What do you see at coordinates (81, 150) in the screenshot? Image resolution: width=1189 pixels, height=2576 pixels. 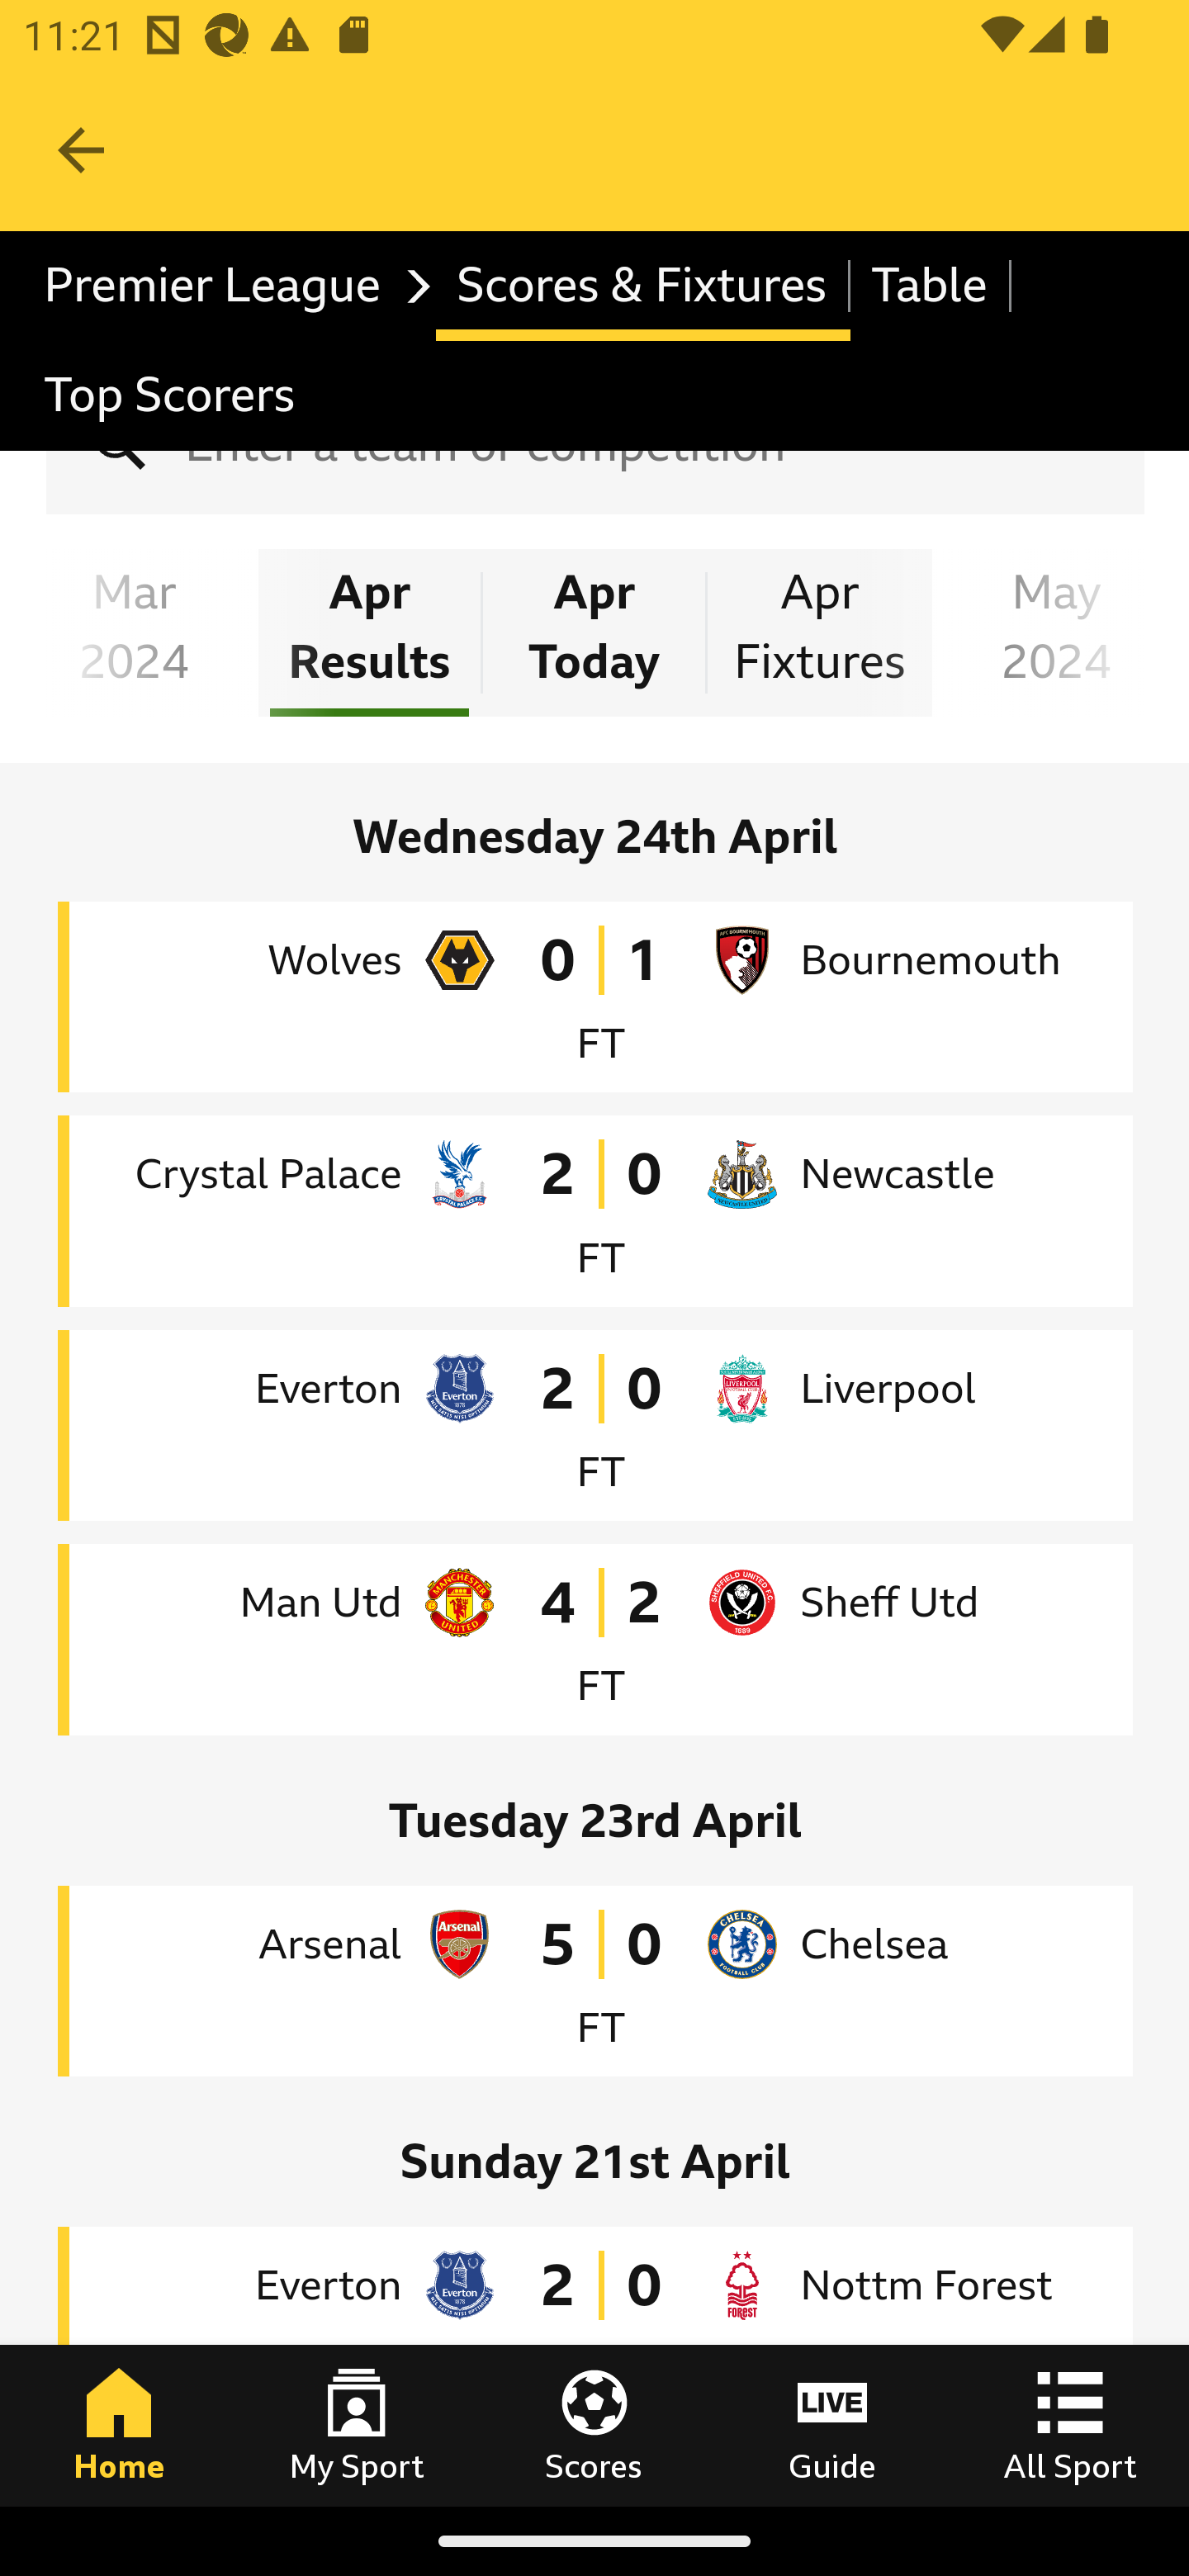 I see `Navigate up` at bounding box center [81, 150].